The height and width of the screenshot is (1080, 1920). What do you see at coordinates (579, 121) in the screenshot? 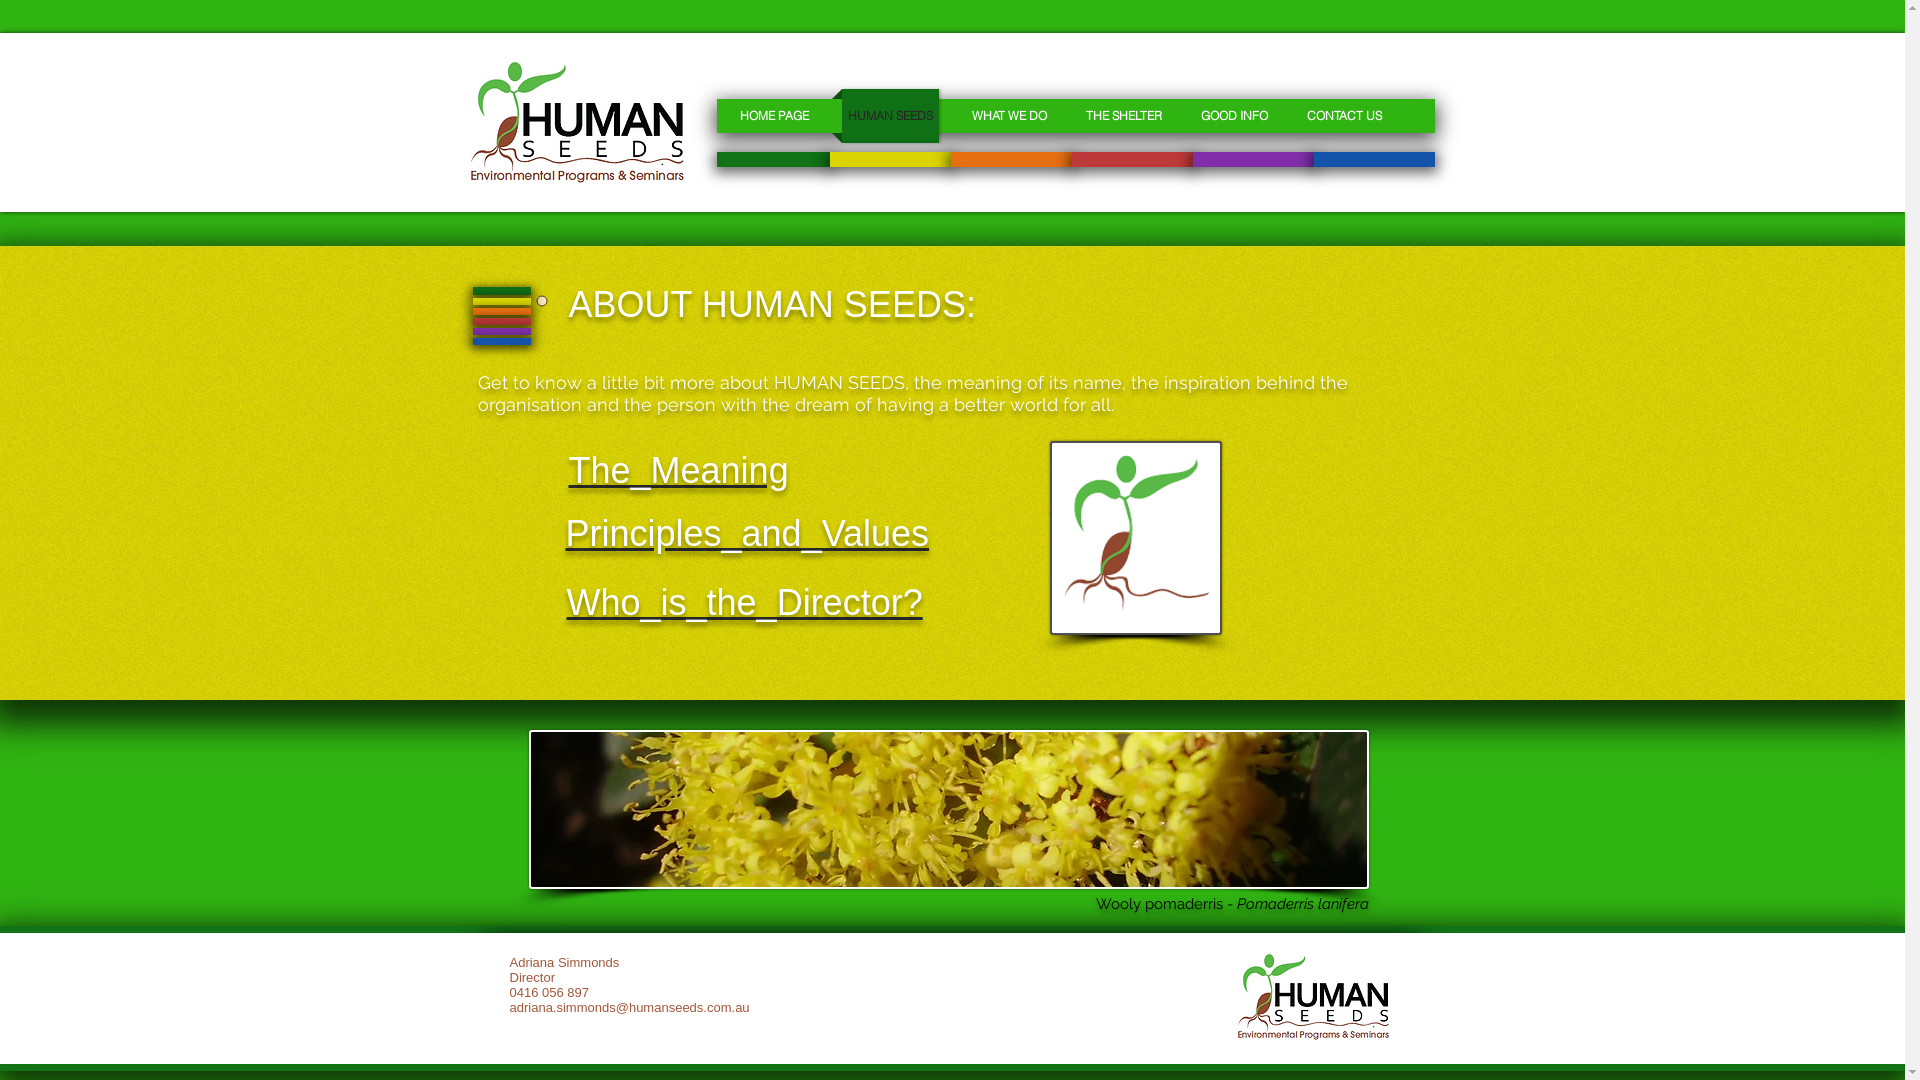
I see `humanseeds logo v3.png` at bounding box center [579, 121].